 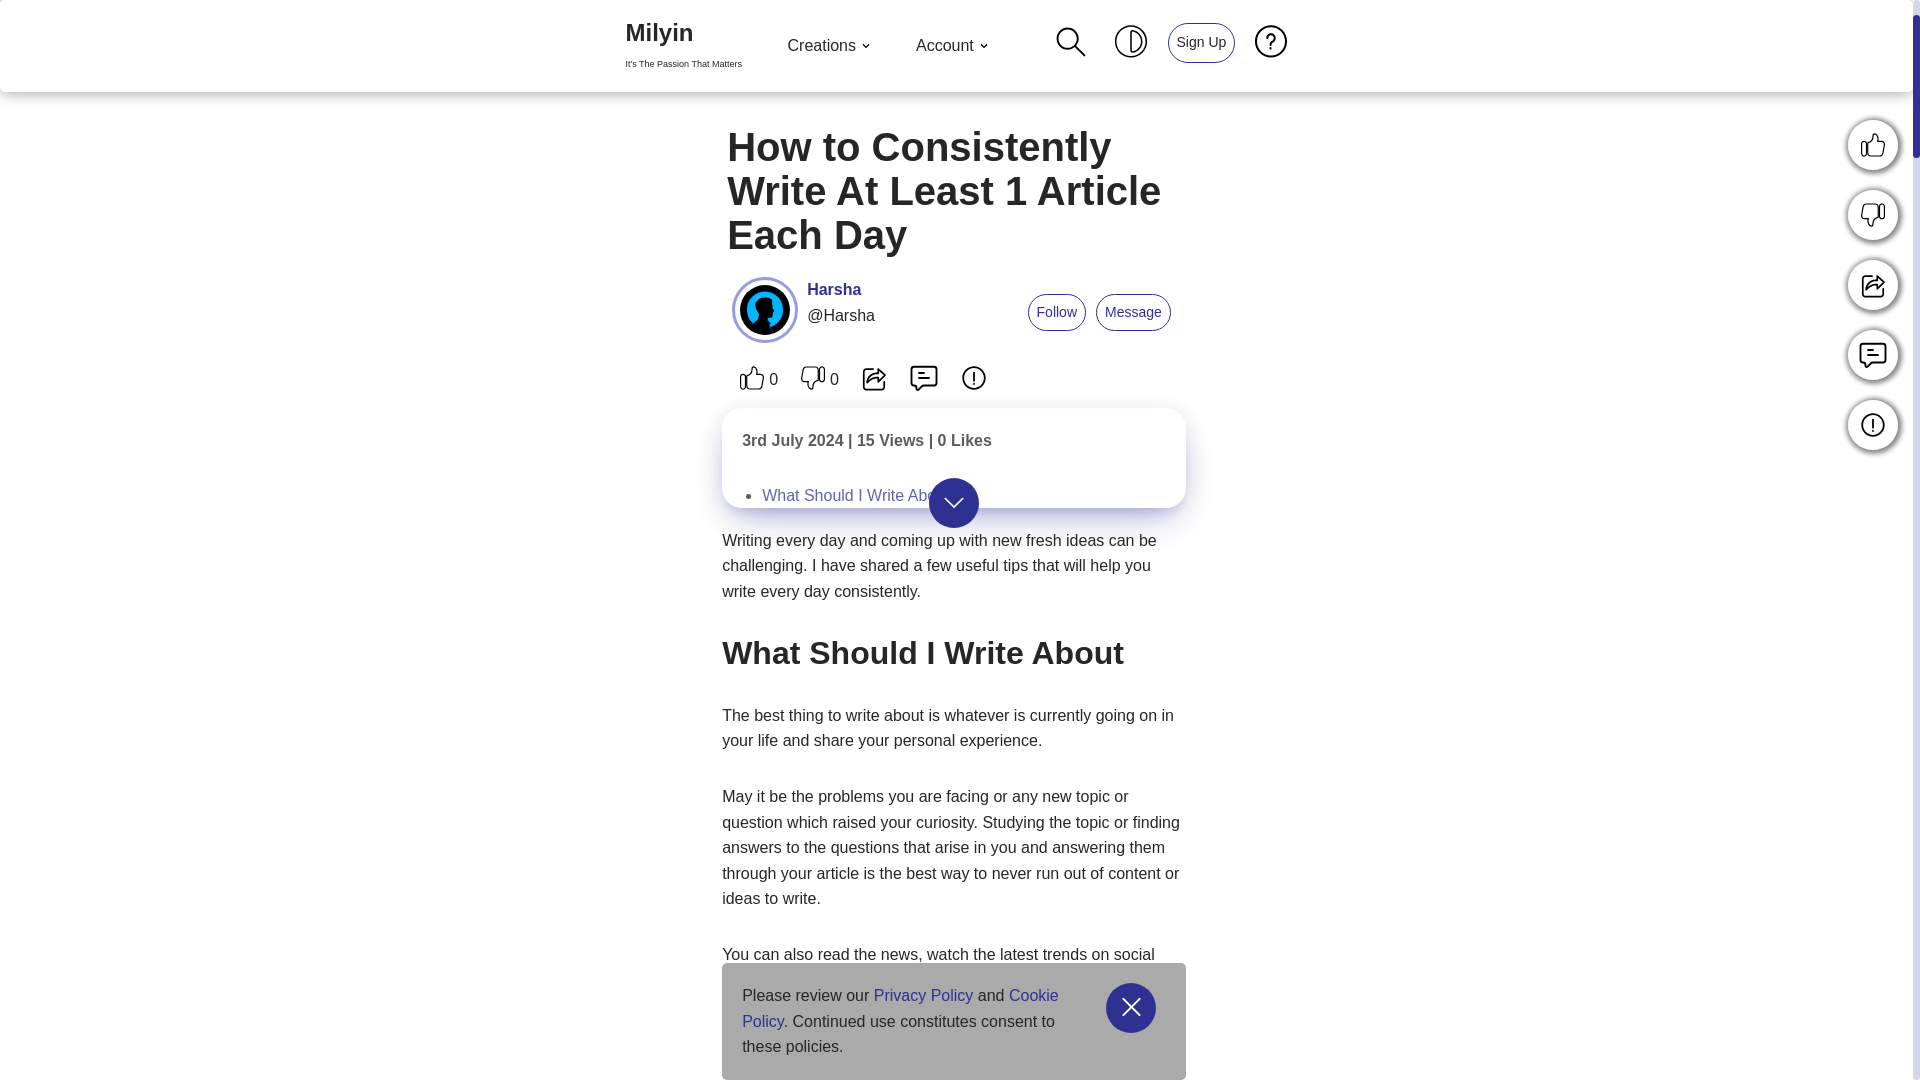 I want to click on Sign Up, so click(x=1134, y=312).